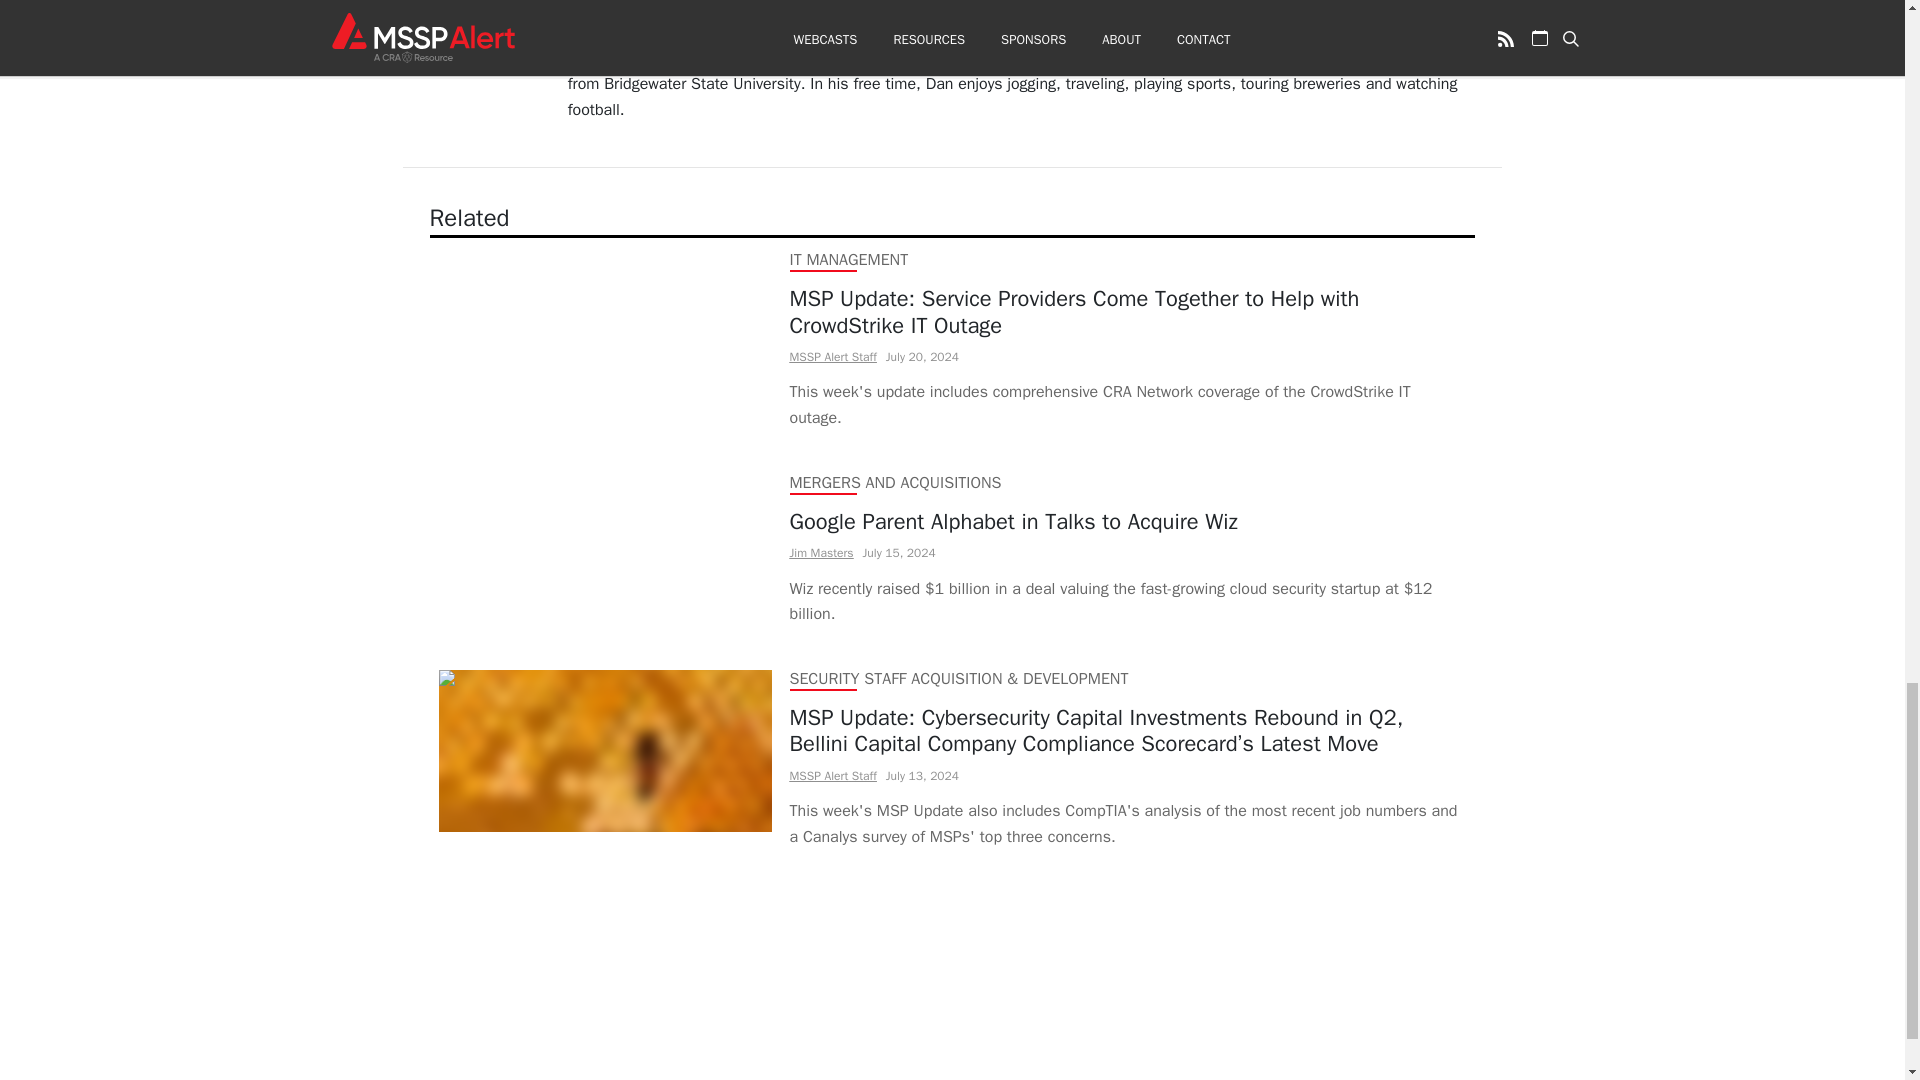 The height and width of the screenshot is (1080, 1920). What do you see at coordinates (822, 552) in the screenshot?
I see `Jim Masters` at bounding box center [822, 552].